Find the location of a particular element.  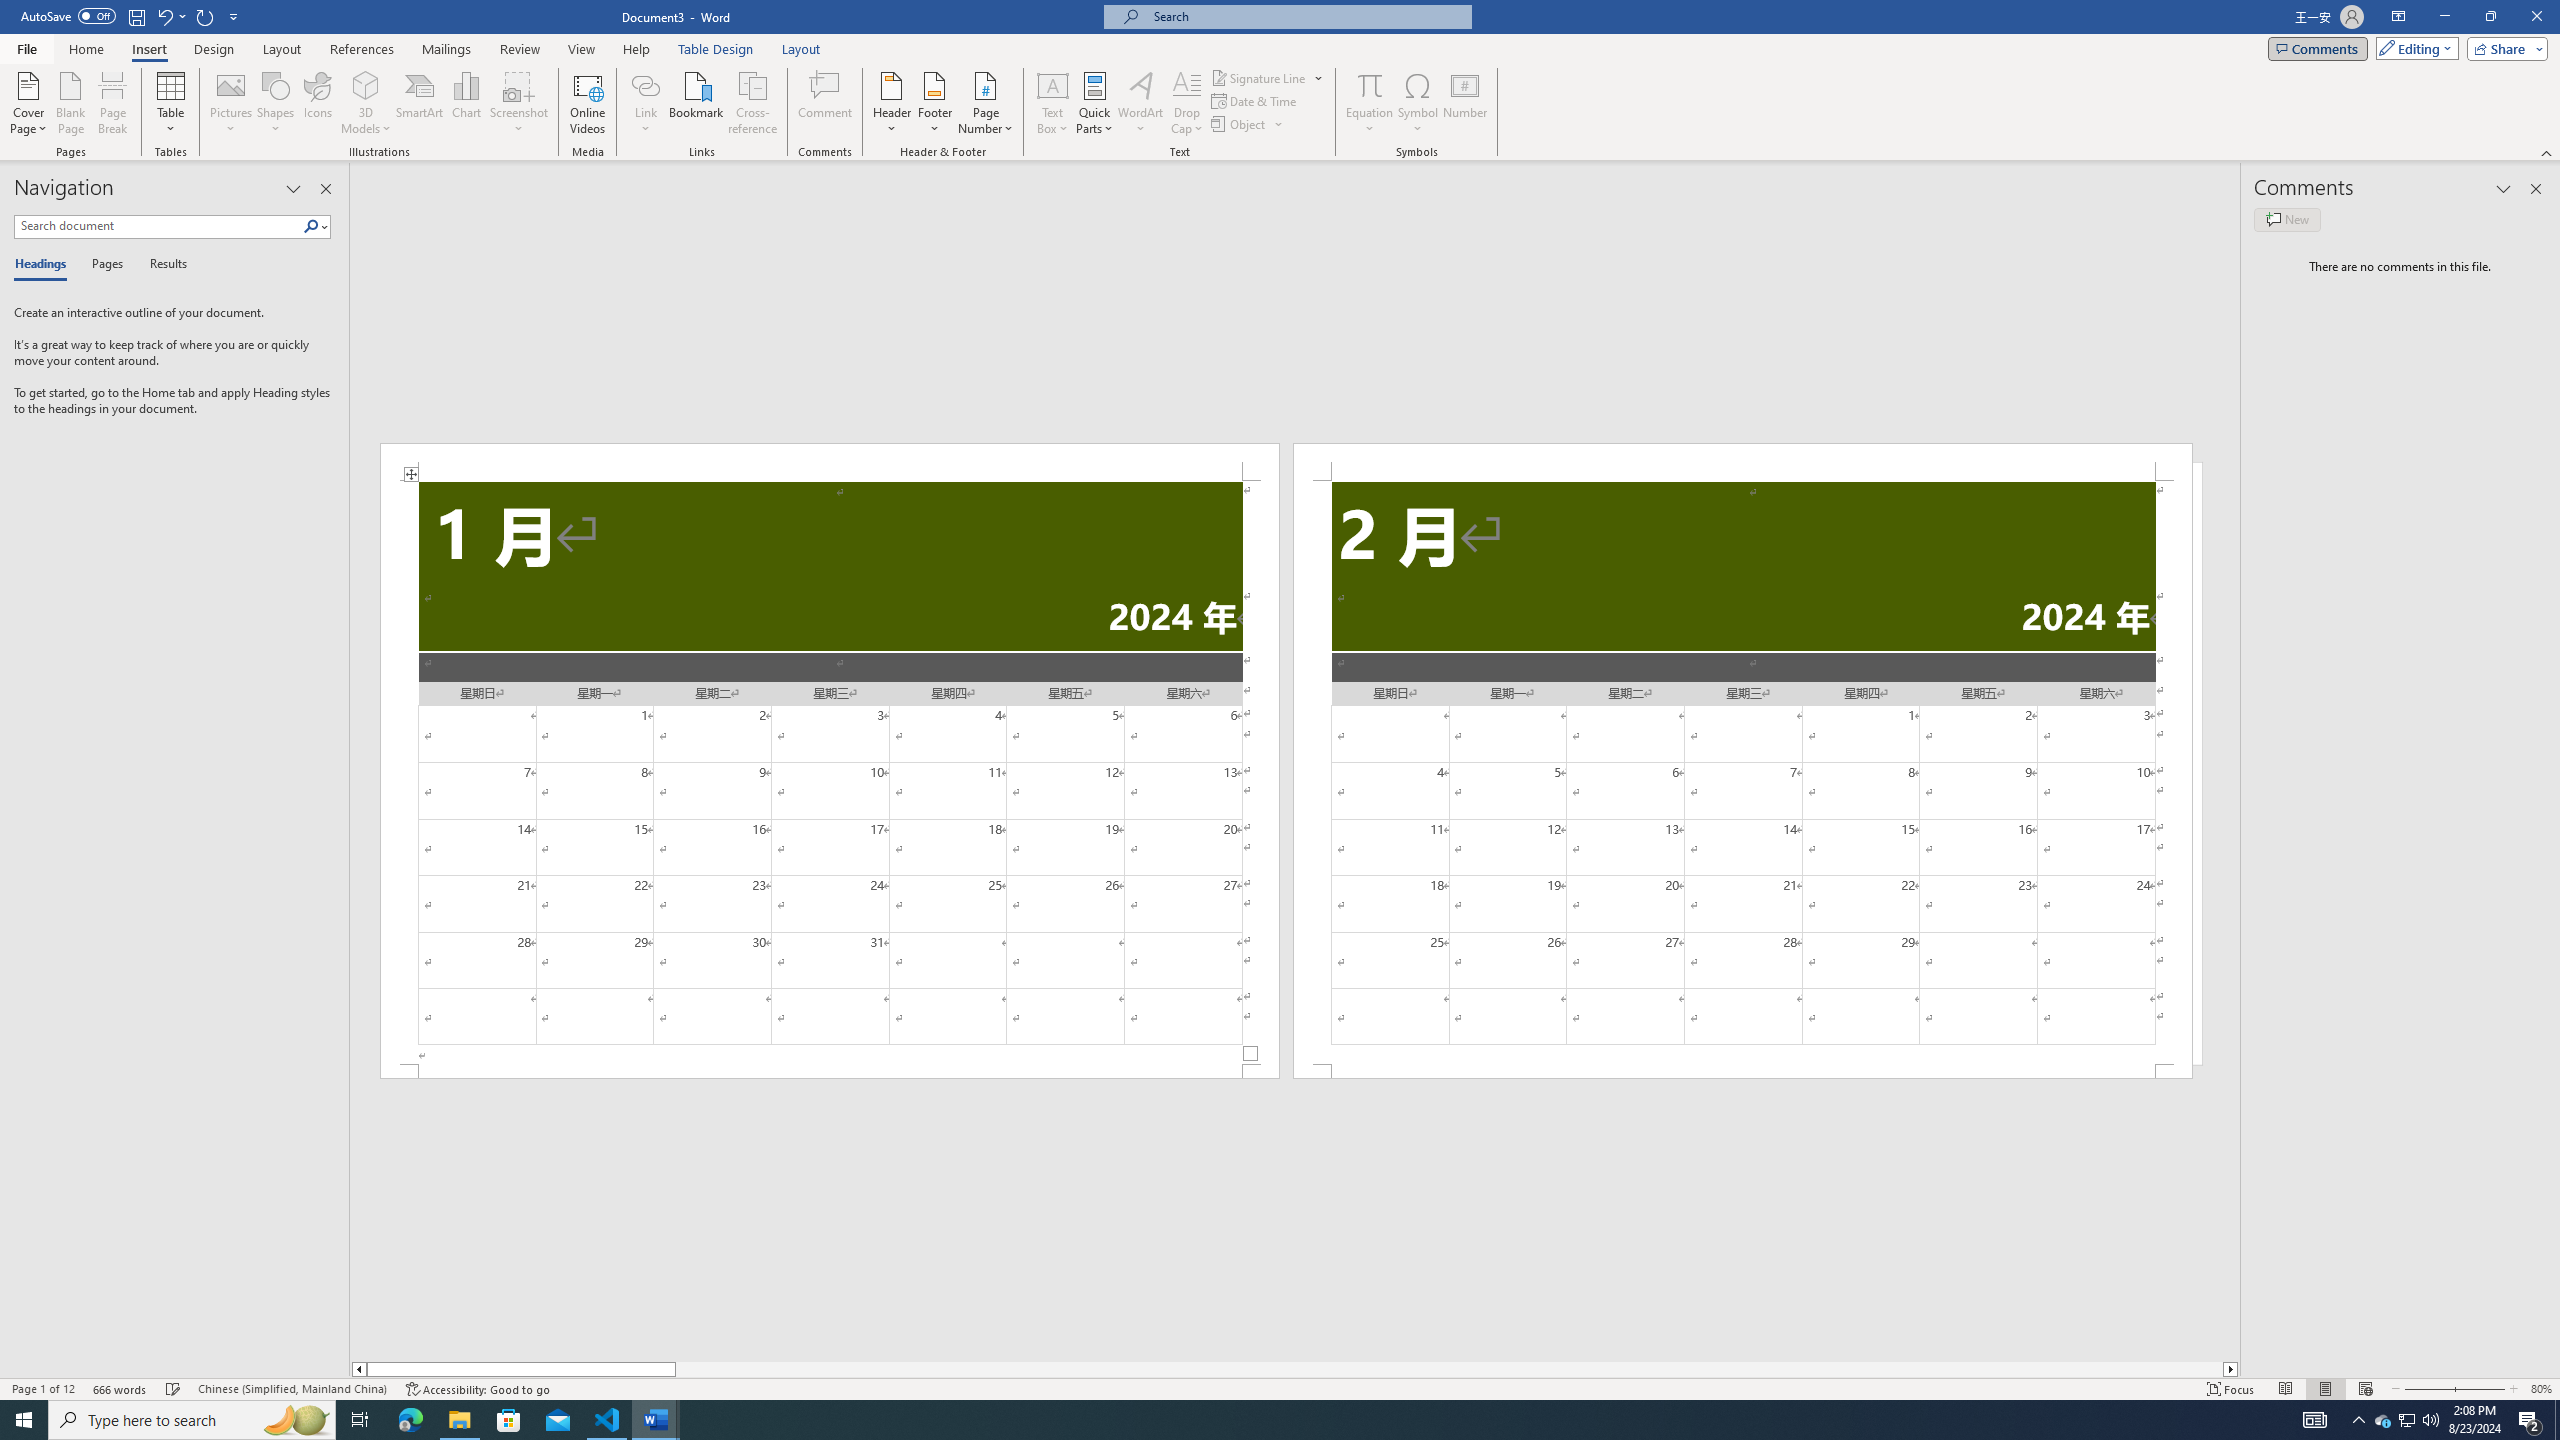

Accessibility Checker Accessibility: Good to go is located at coordinates (477, 1389).